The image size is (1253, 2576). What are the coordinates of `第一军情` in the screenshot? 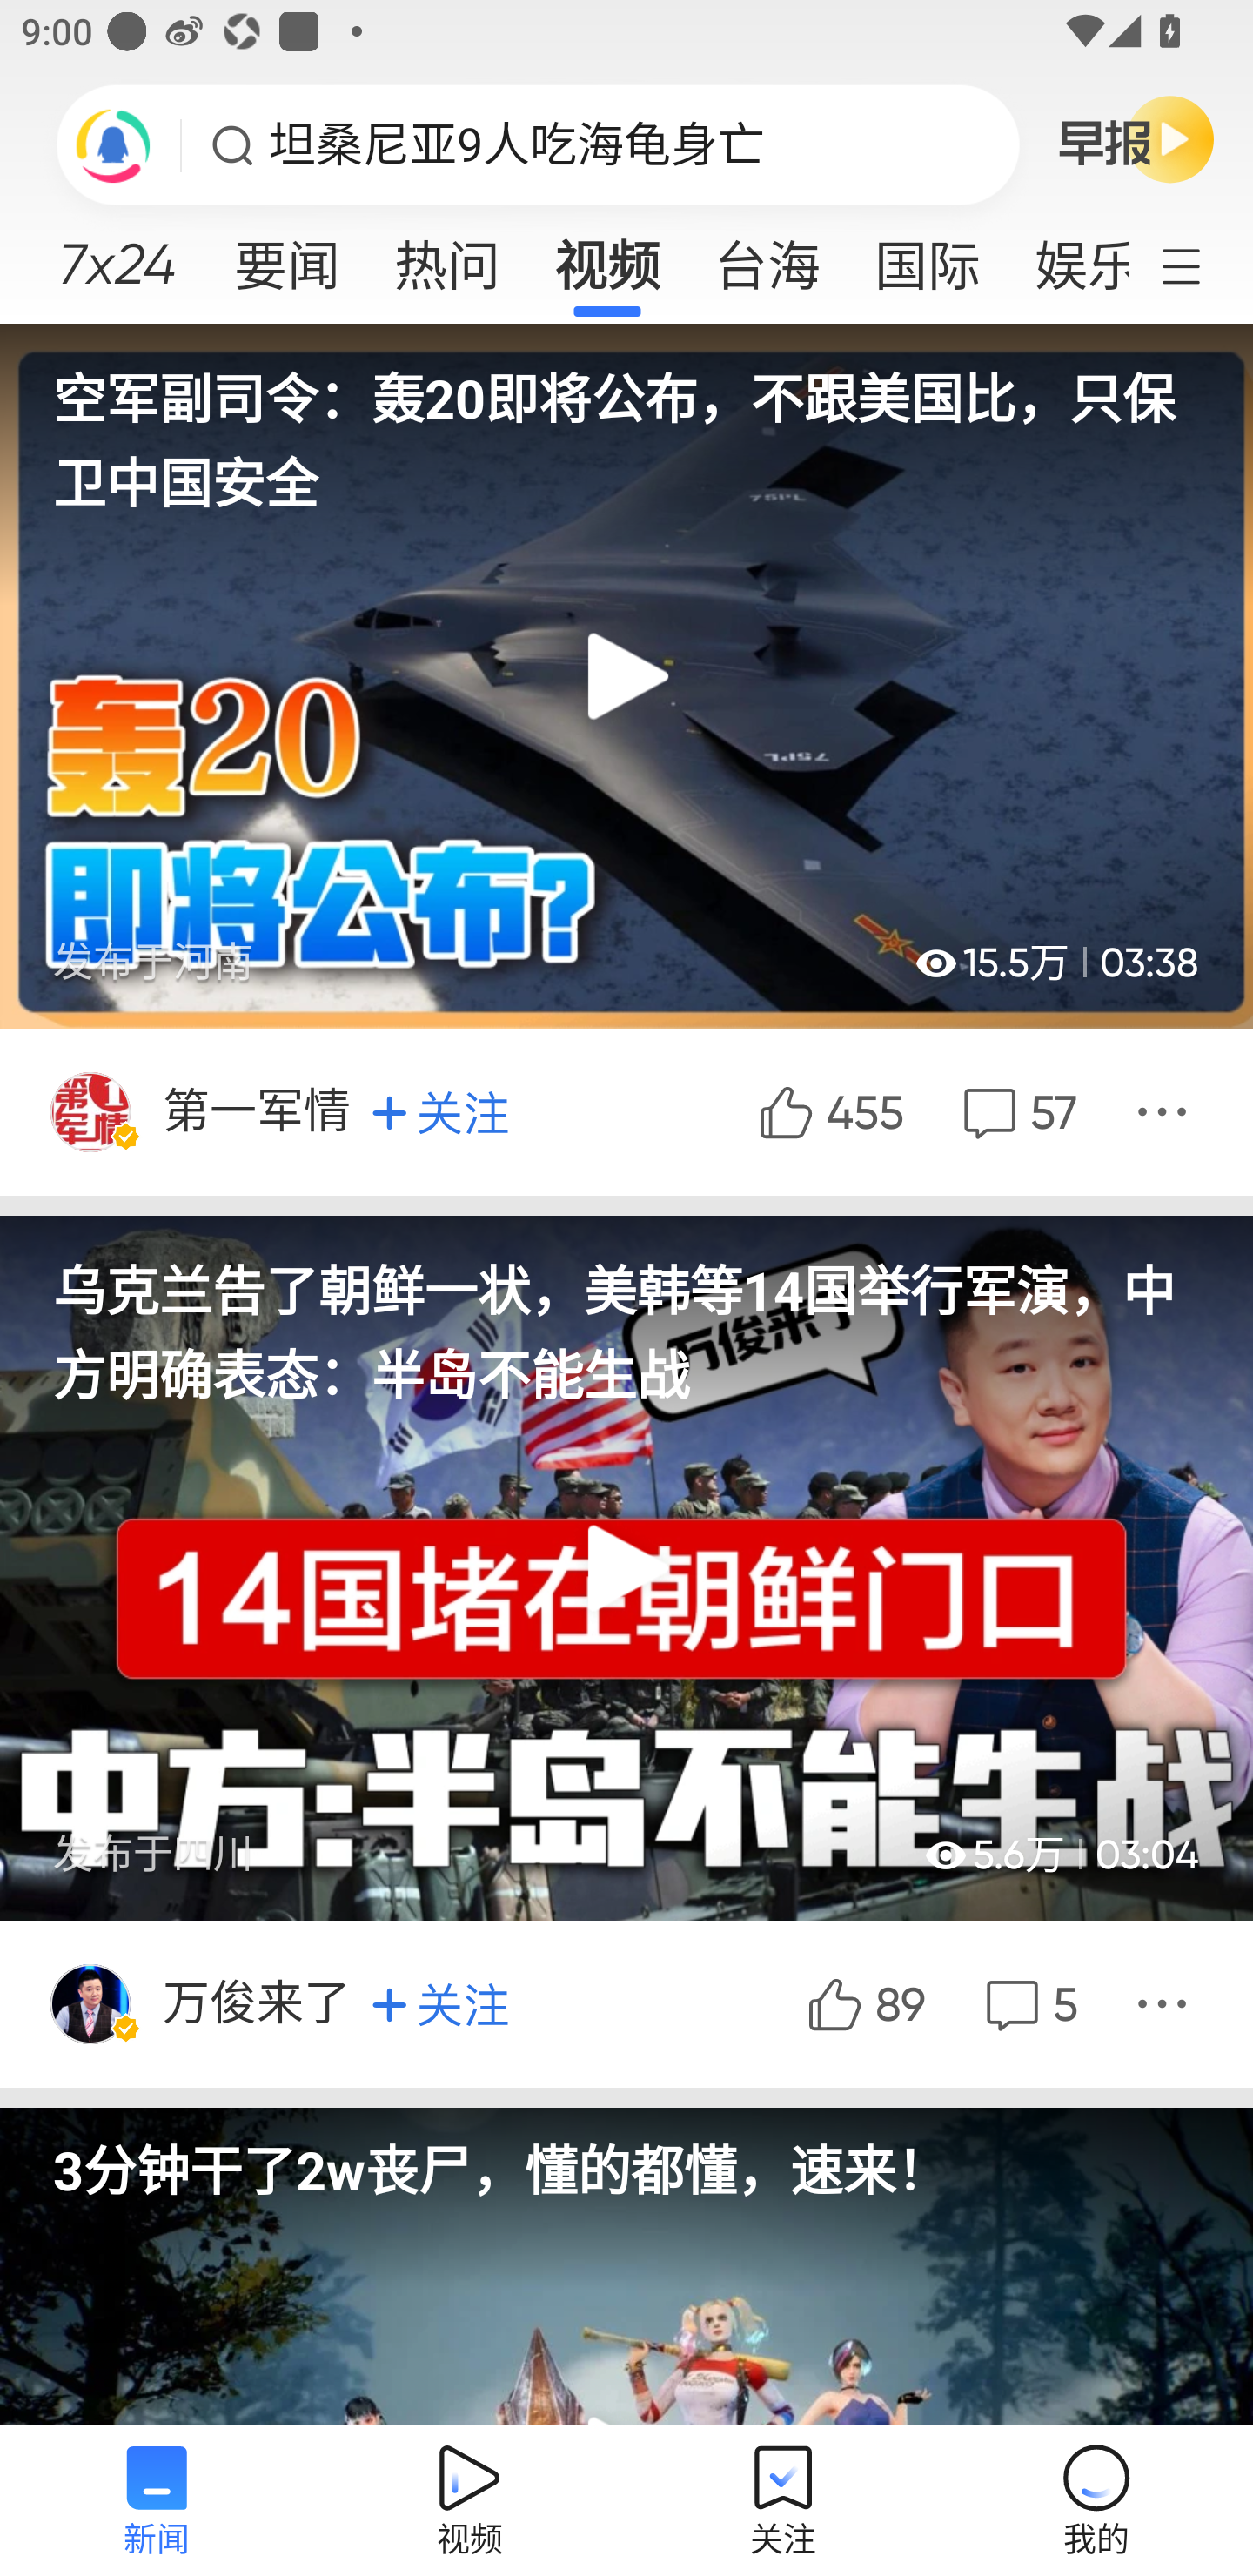 It's located at (259, 1111).